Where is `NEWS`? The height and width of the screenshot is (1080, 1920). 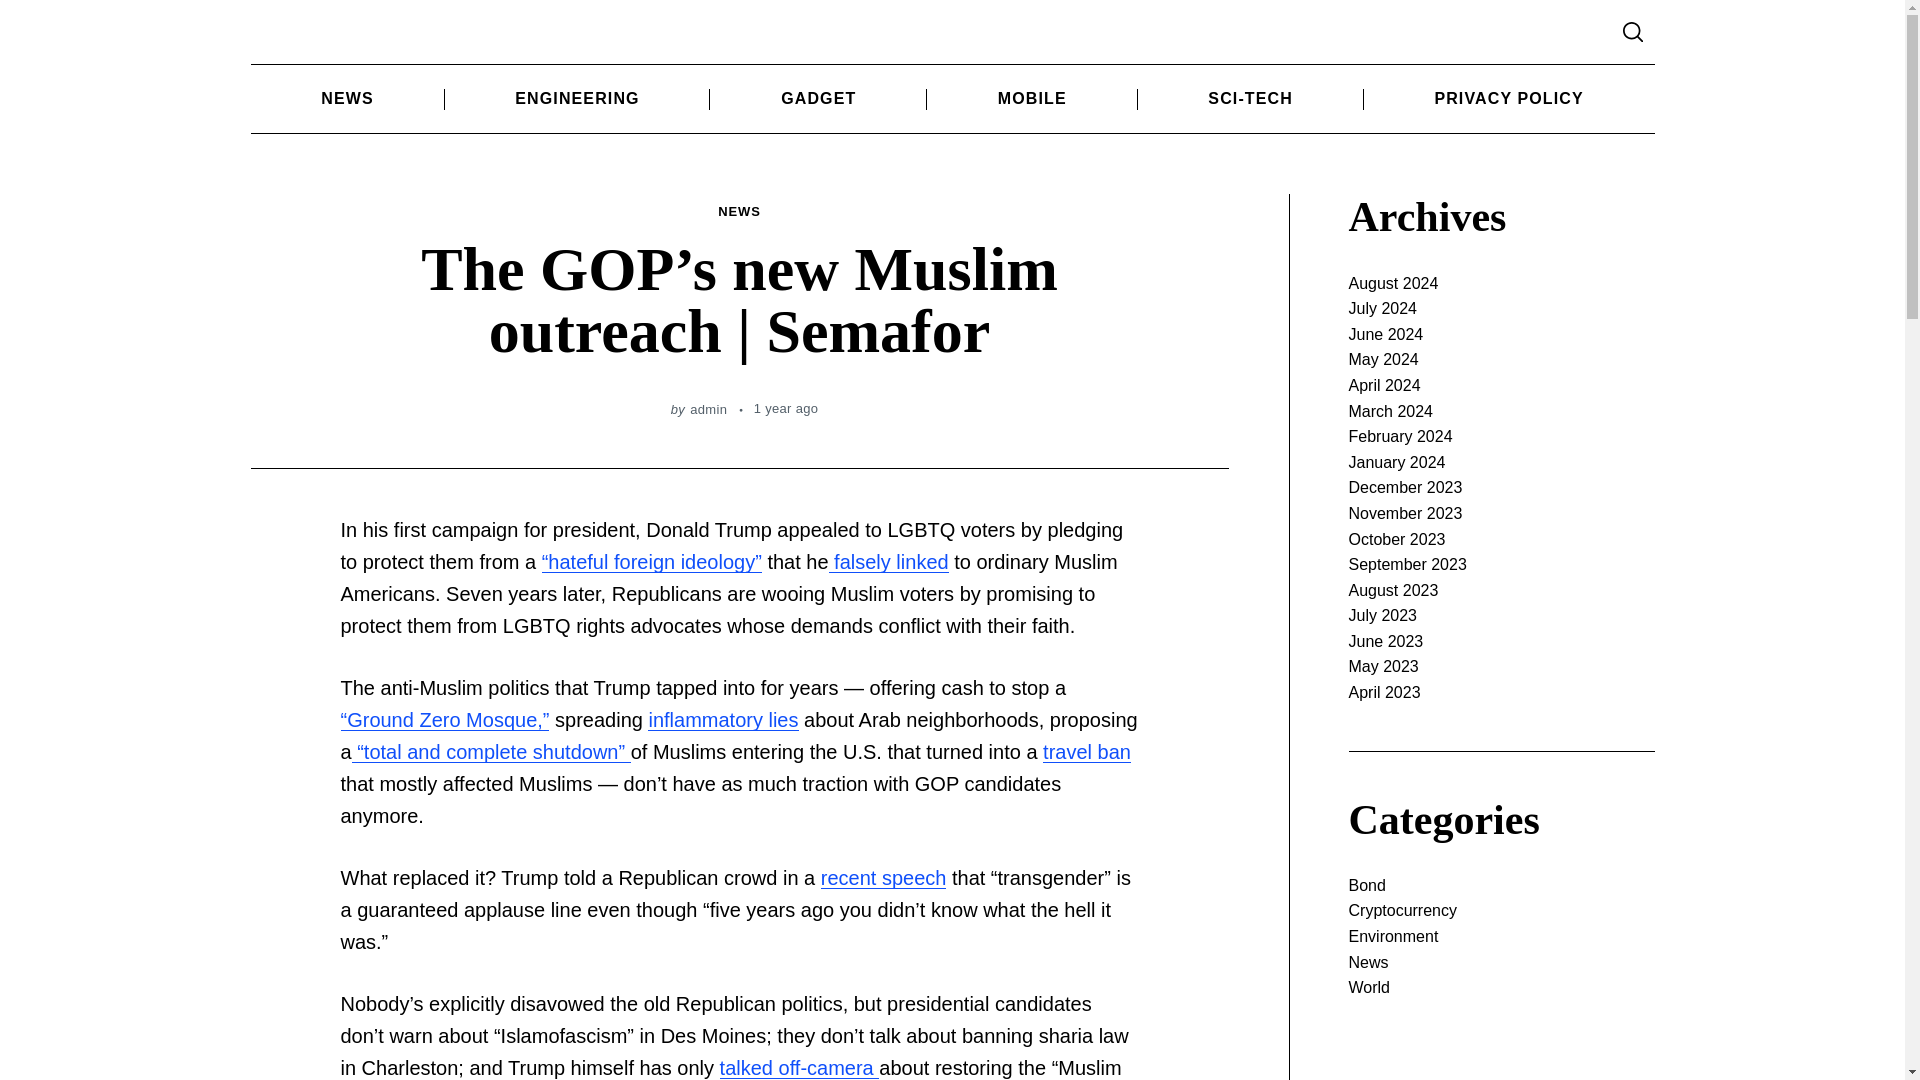 NEWS is located at coordinates (739, 212).